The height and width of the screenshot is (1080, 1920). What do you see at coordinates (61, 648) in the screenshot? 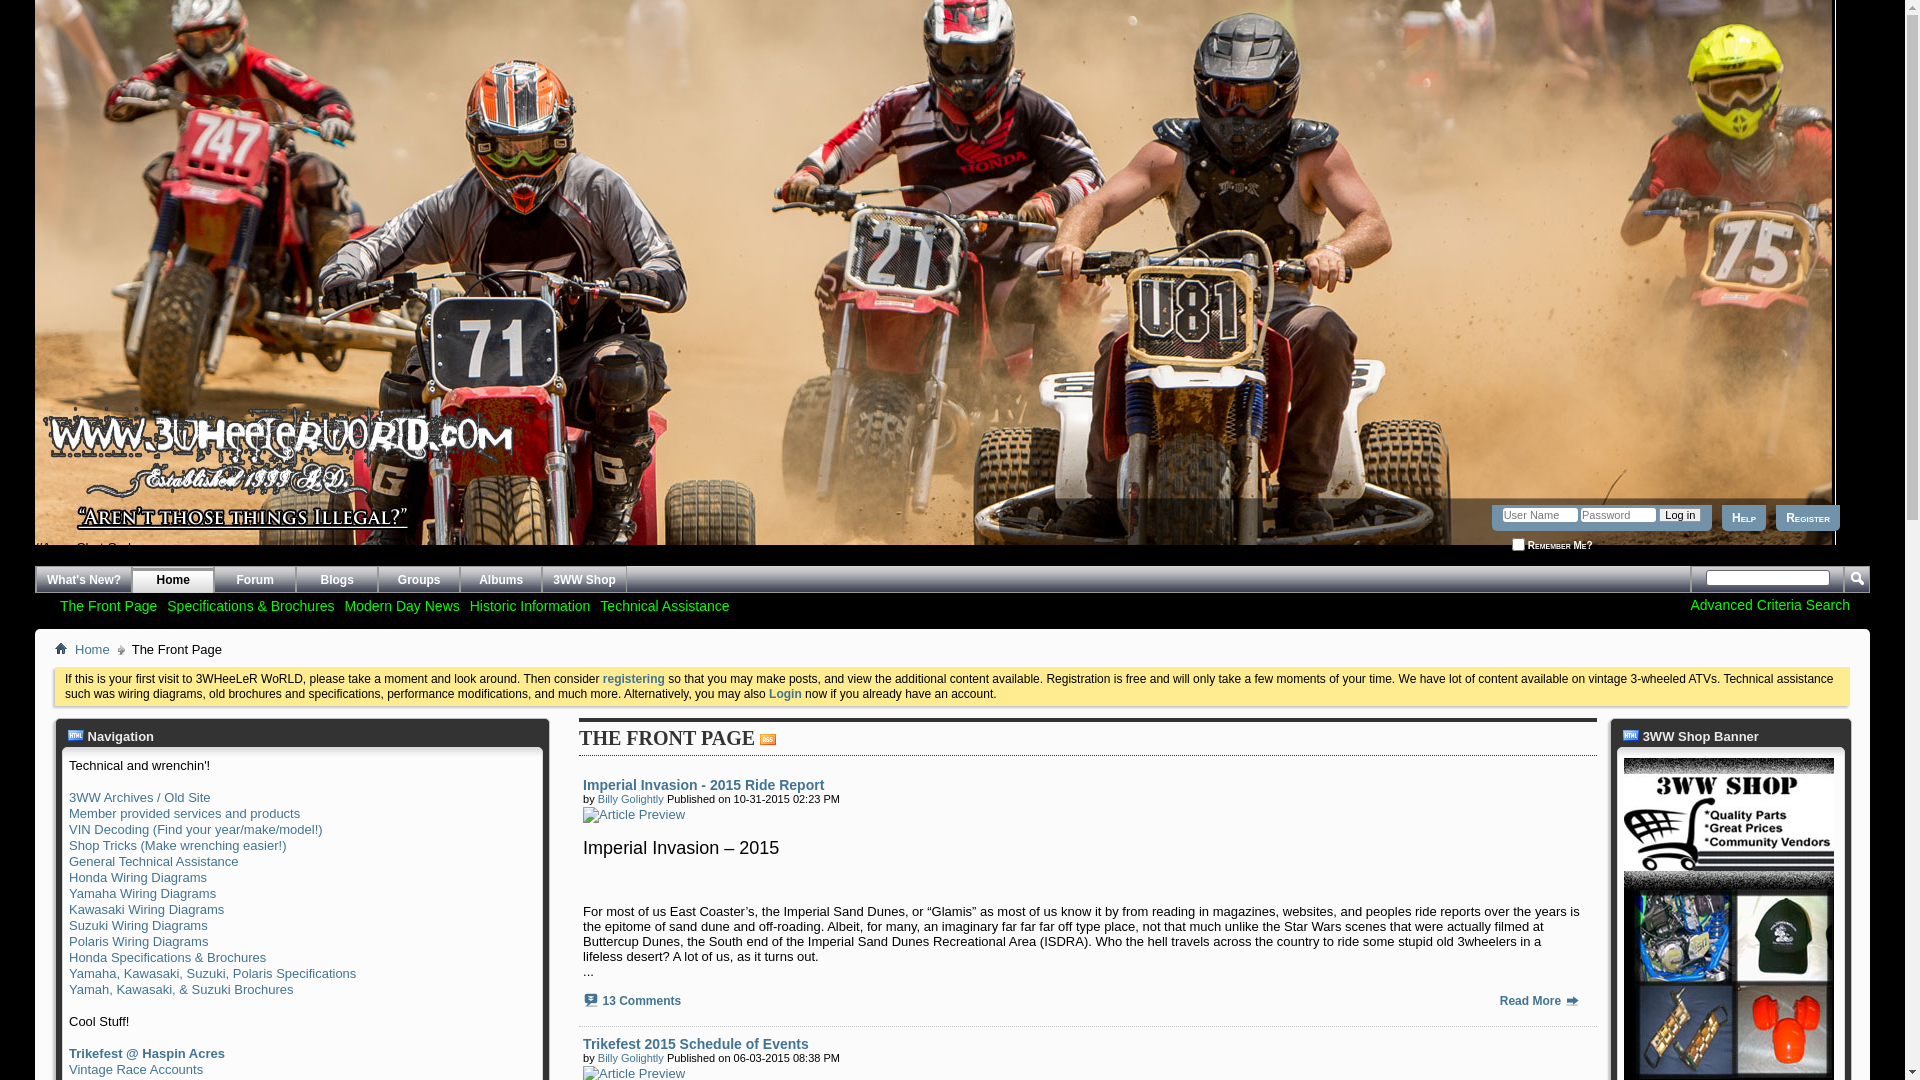
I see `Home` at bounding box center [61, 648].